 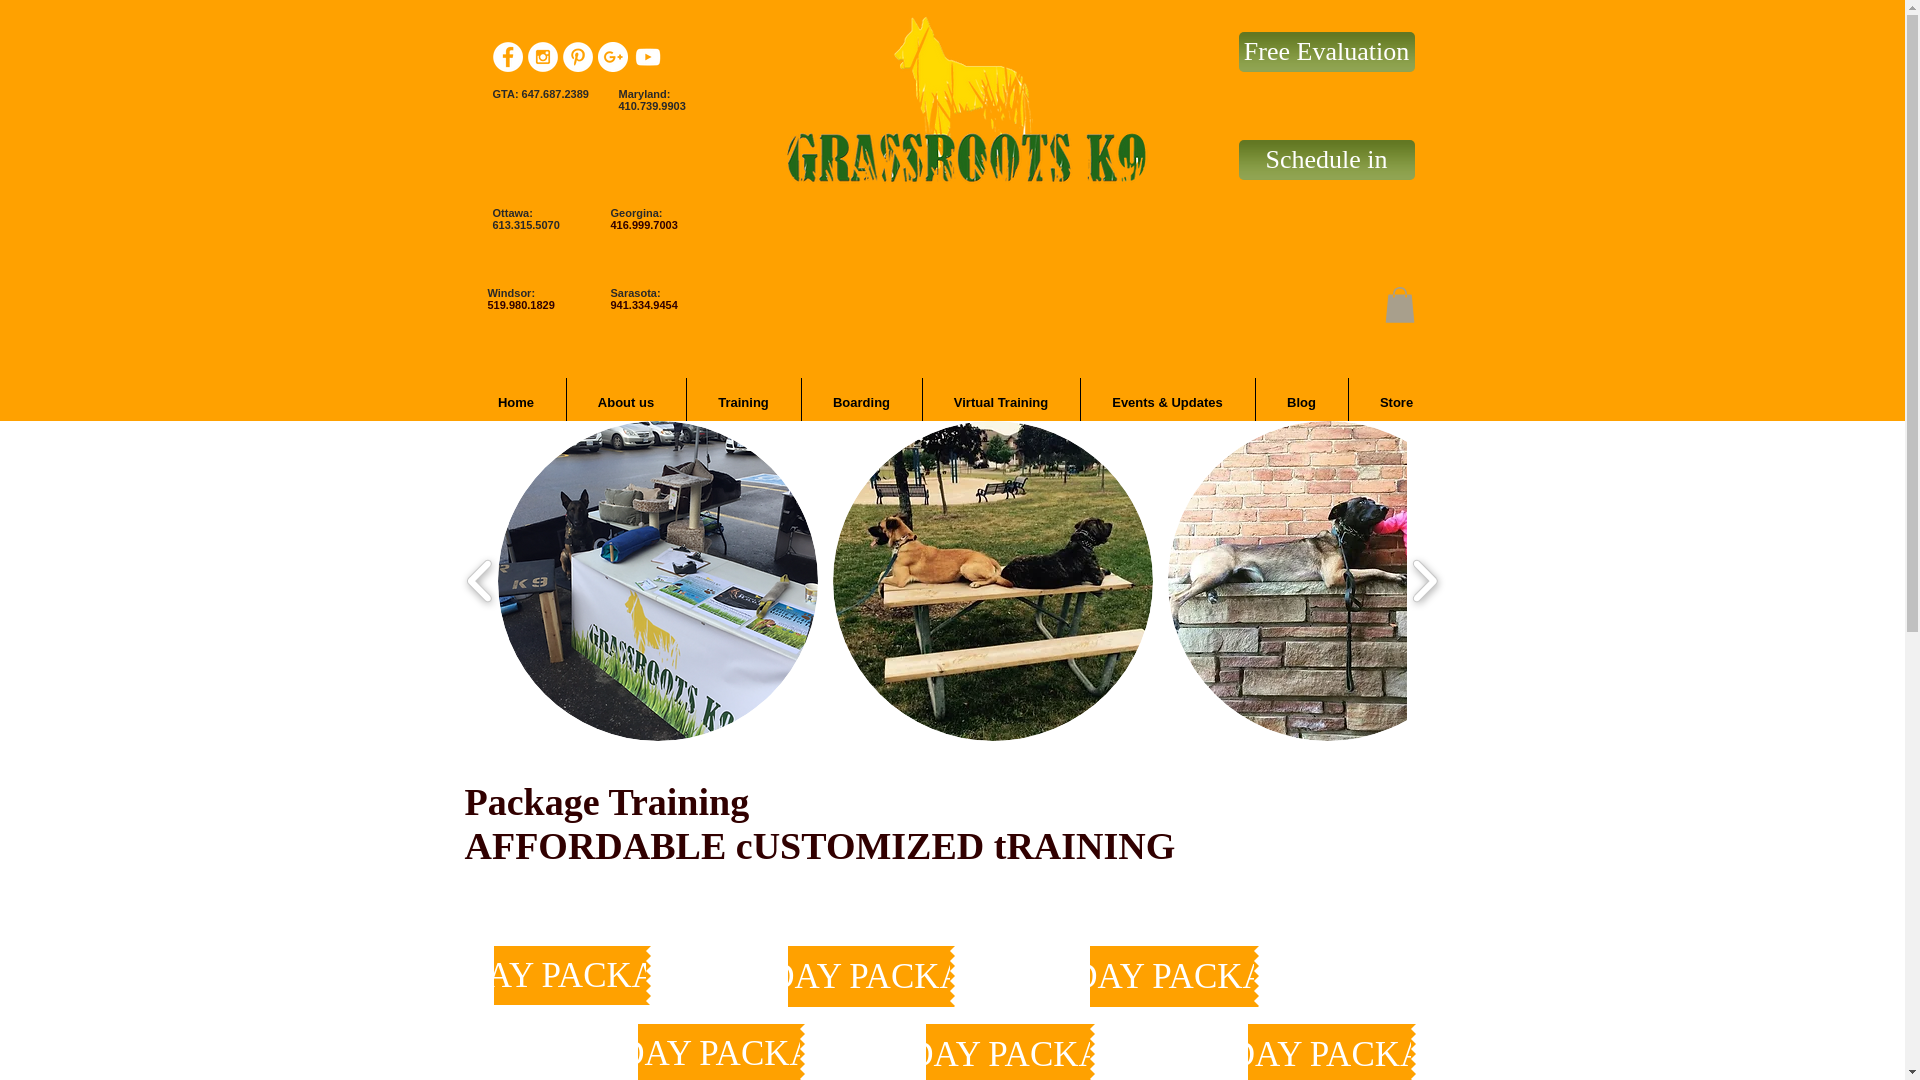 What do you see at coordinates (1172, 976) in the screenshot?
I see `30 DAY PACKAGE` at bounding box center [1172, 976].